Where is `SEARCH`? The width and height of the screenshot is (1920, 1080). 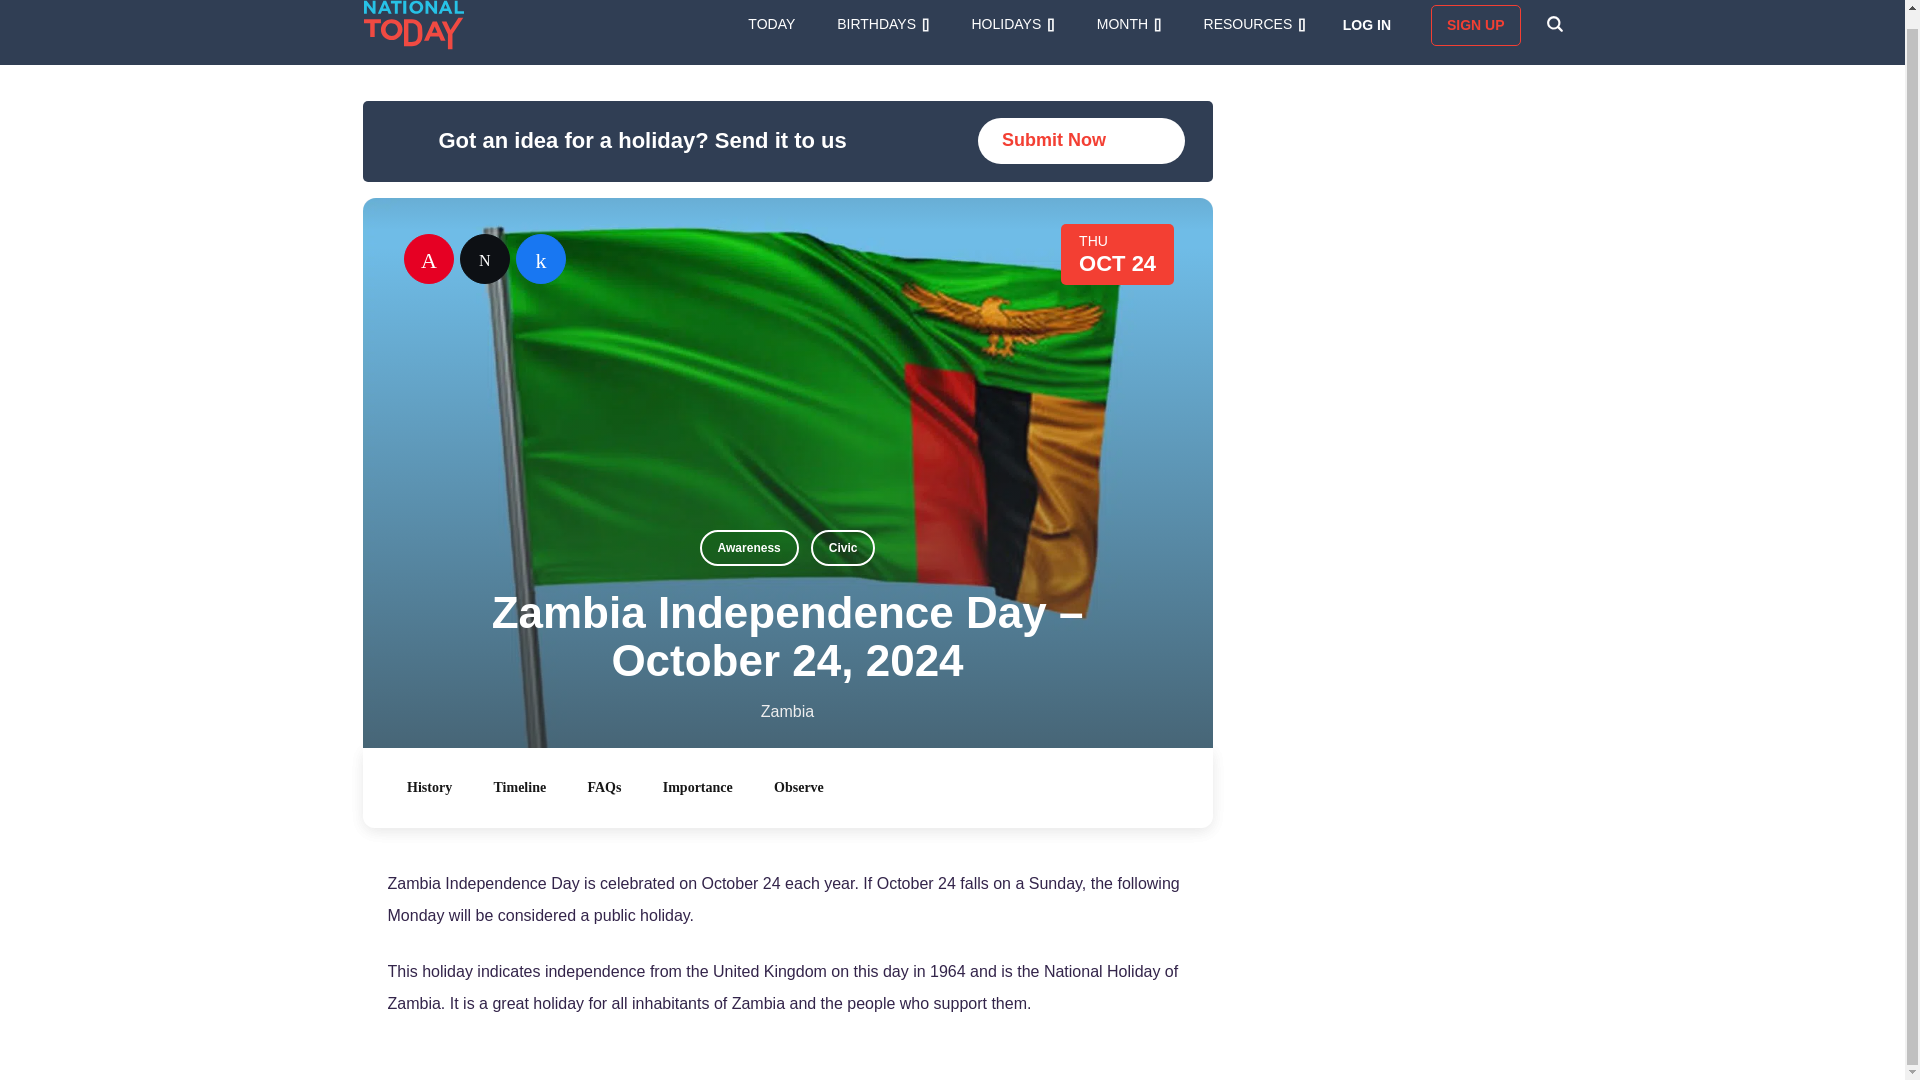
SEARCH is located at coordinates (1554, 24).